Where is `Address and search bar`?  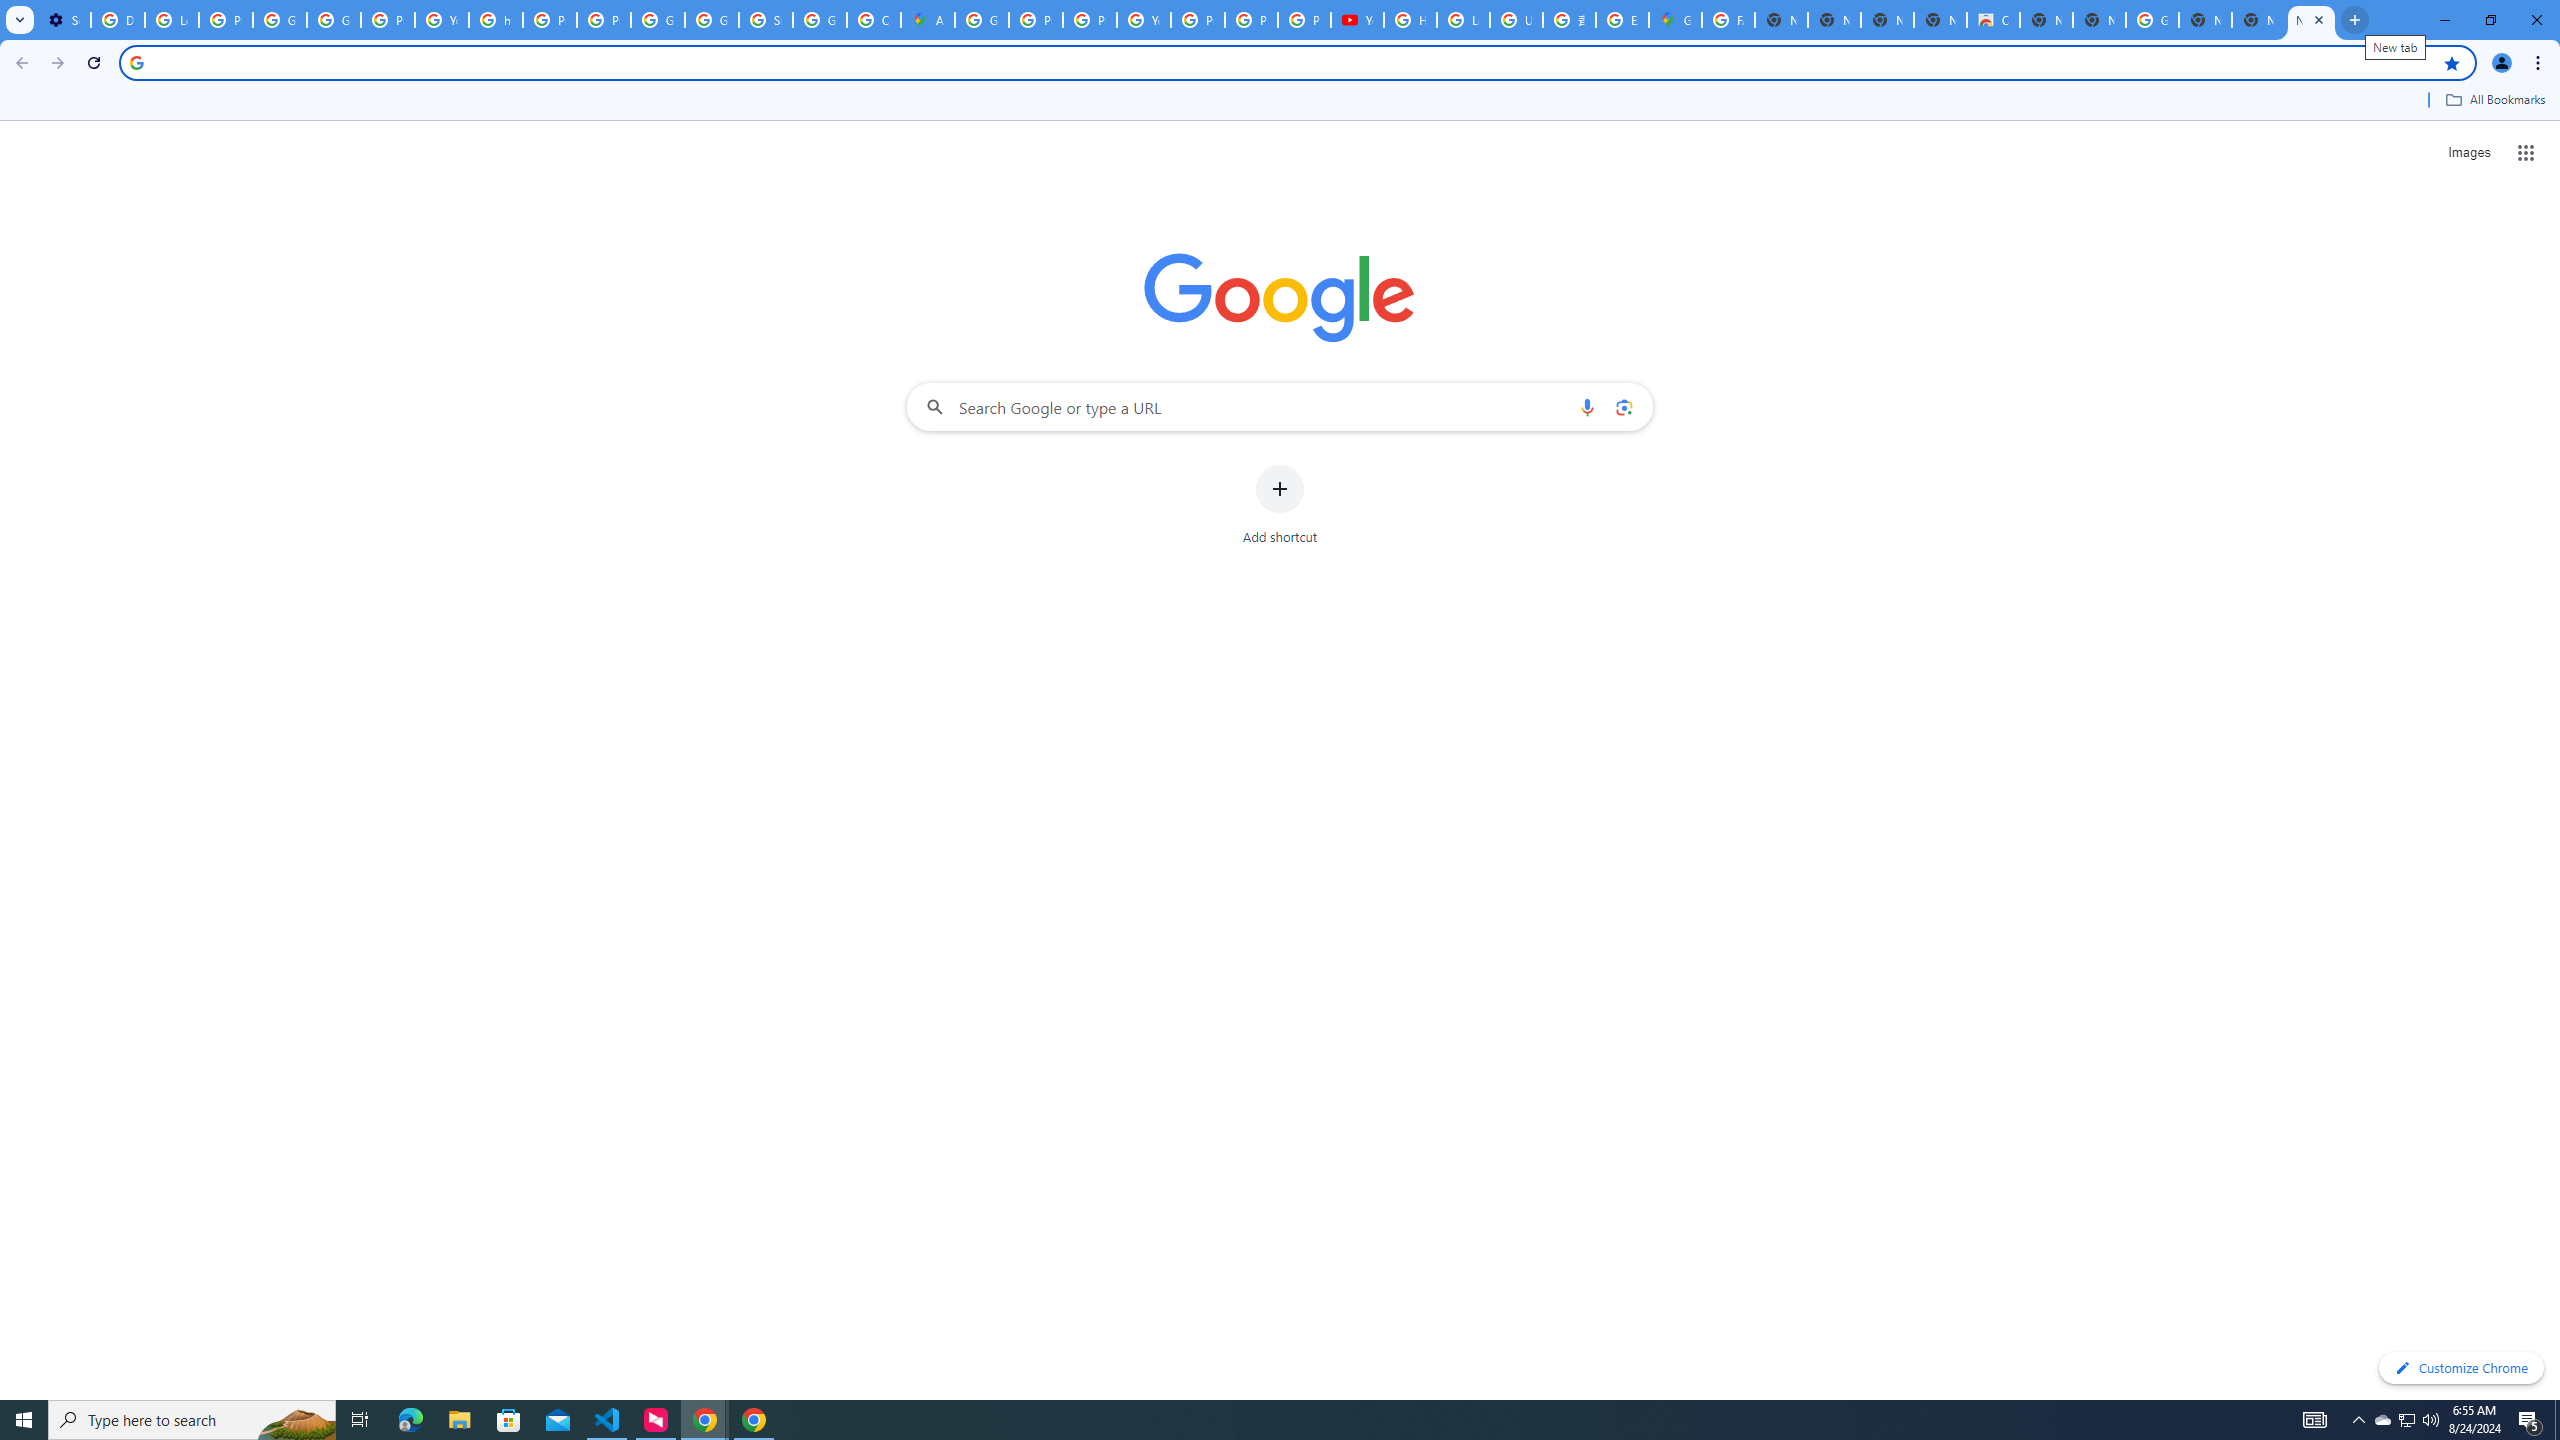
Address and search bar is located at coordinates (1294, 62).